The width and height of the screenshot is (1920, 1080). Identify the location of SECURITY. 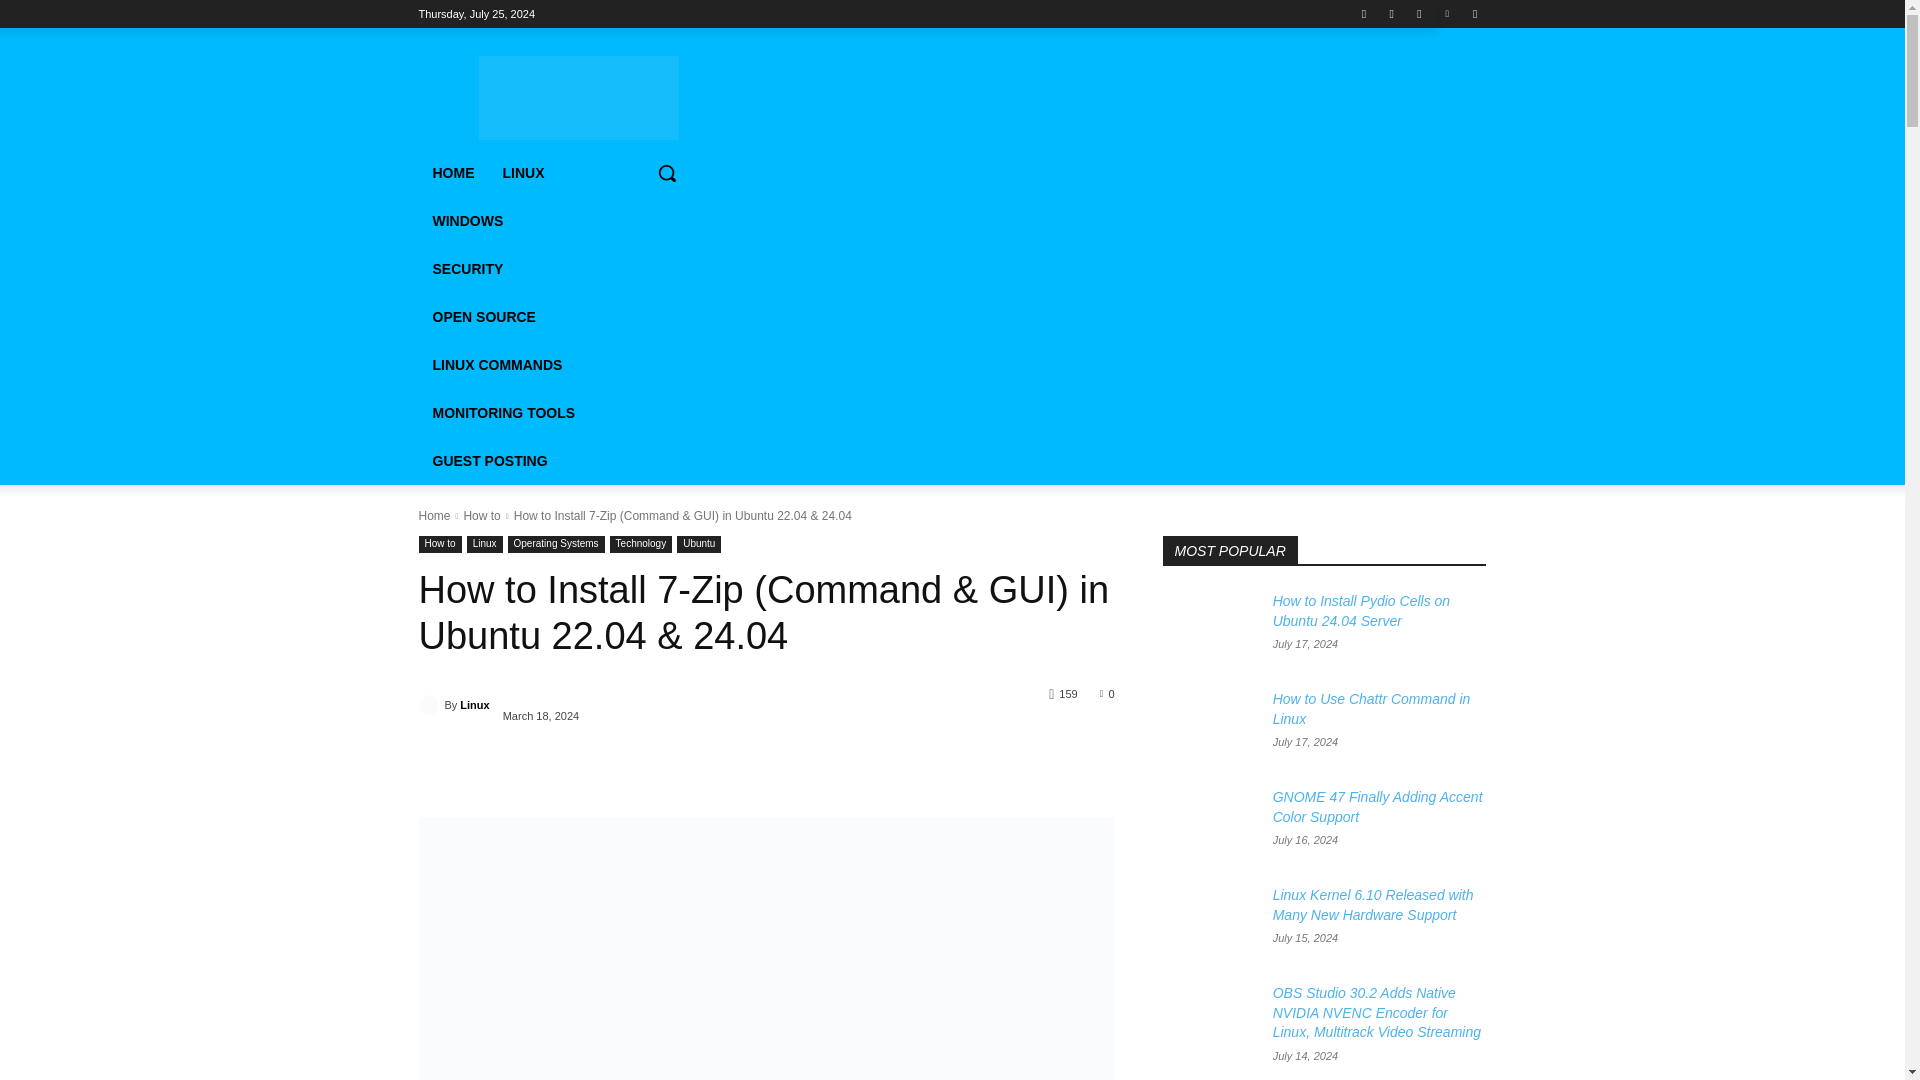
(467, 268).